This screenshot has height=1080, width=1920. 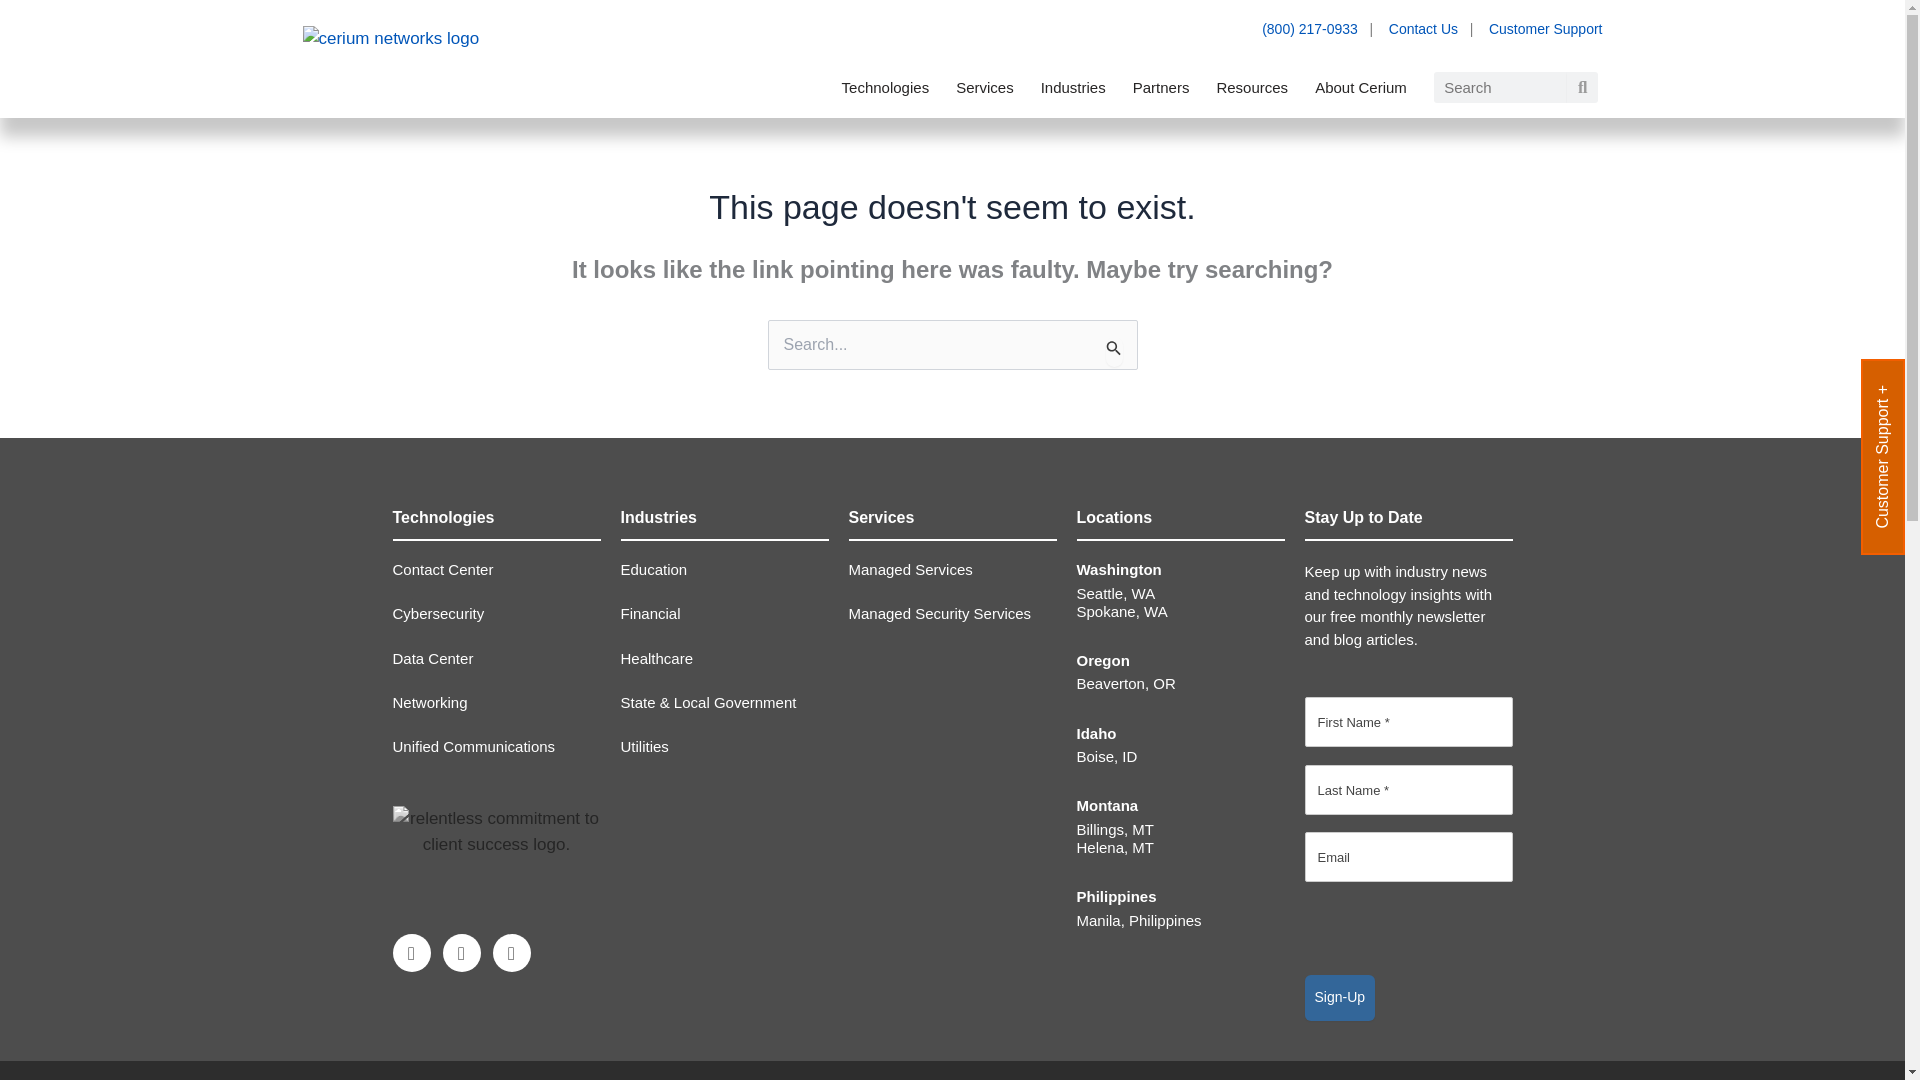 I want to click on Partners, so click(x=1160, y=88).